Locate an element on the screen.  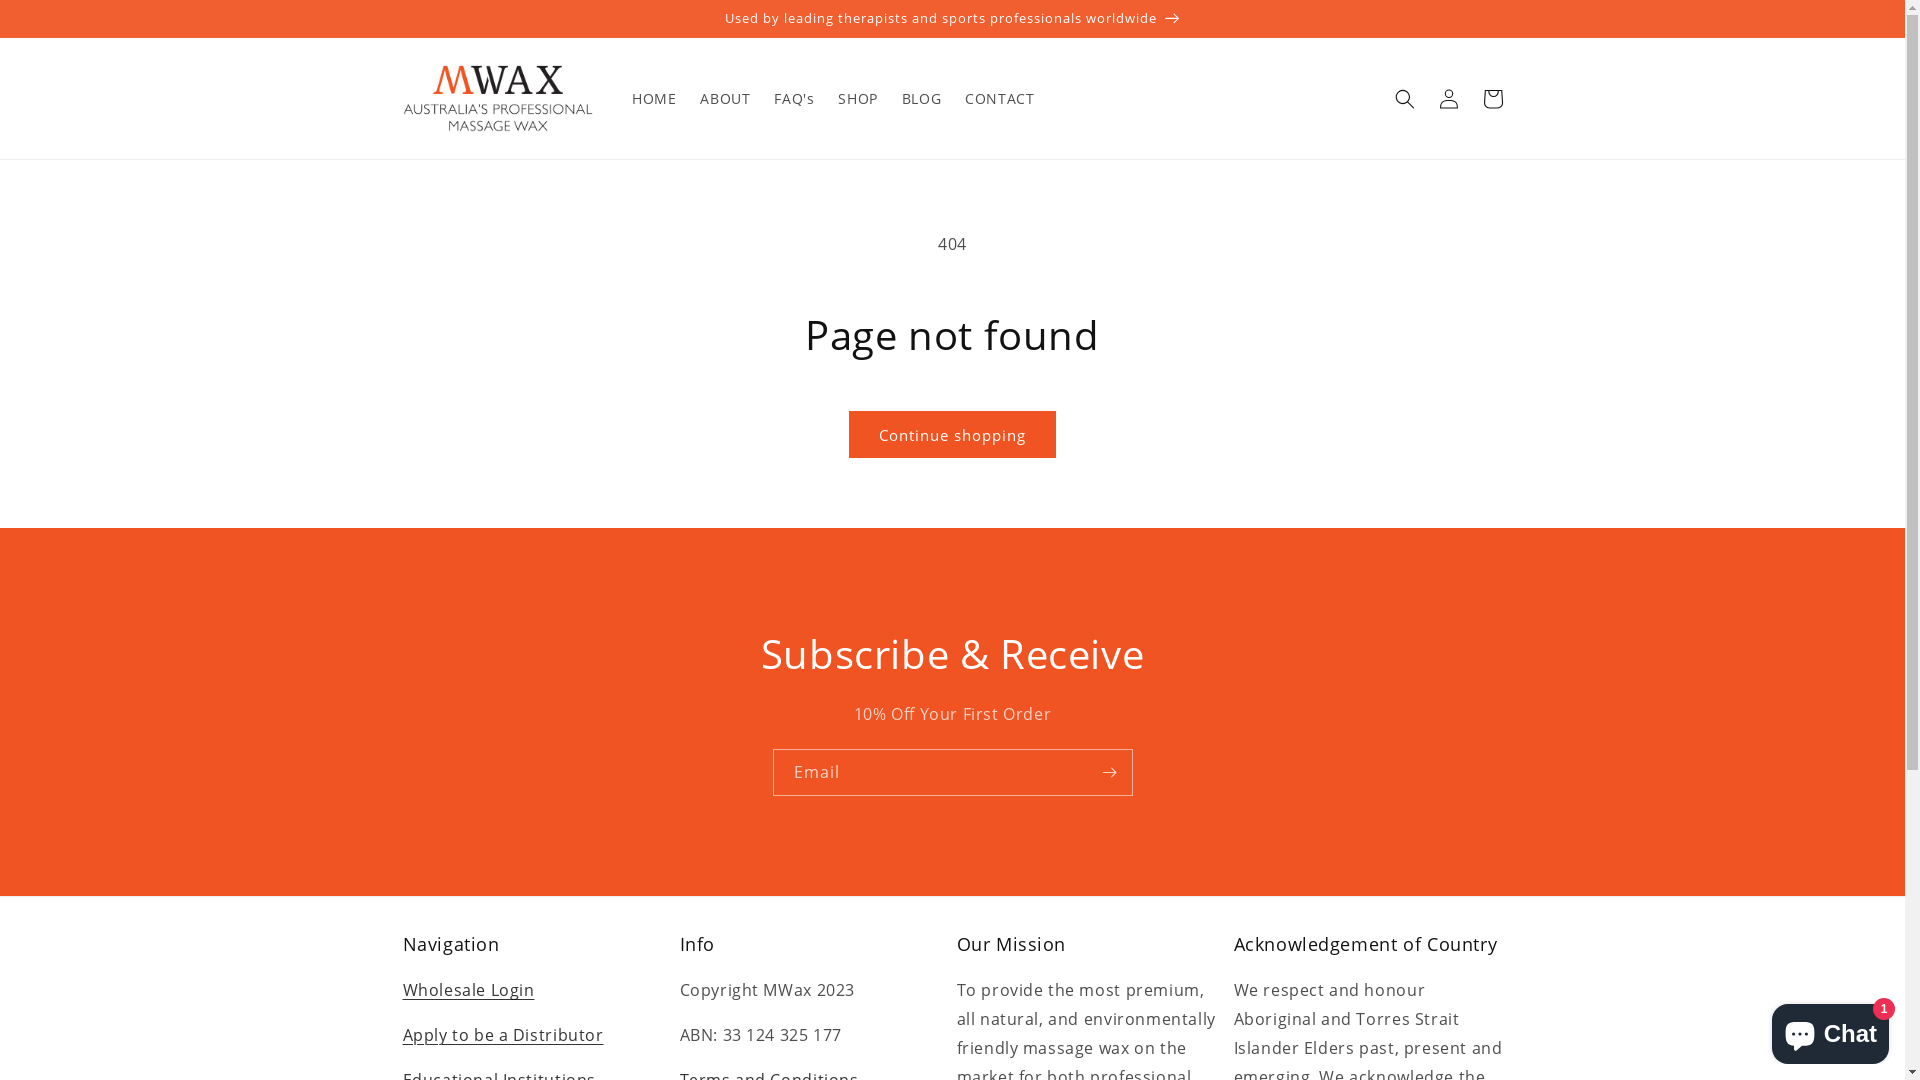
HOME is located at coordinates (654, 98).